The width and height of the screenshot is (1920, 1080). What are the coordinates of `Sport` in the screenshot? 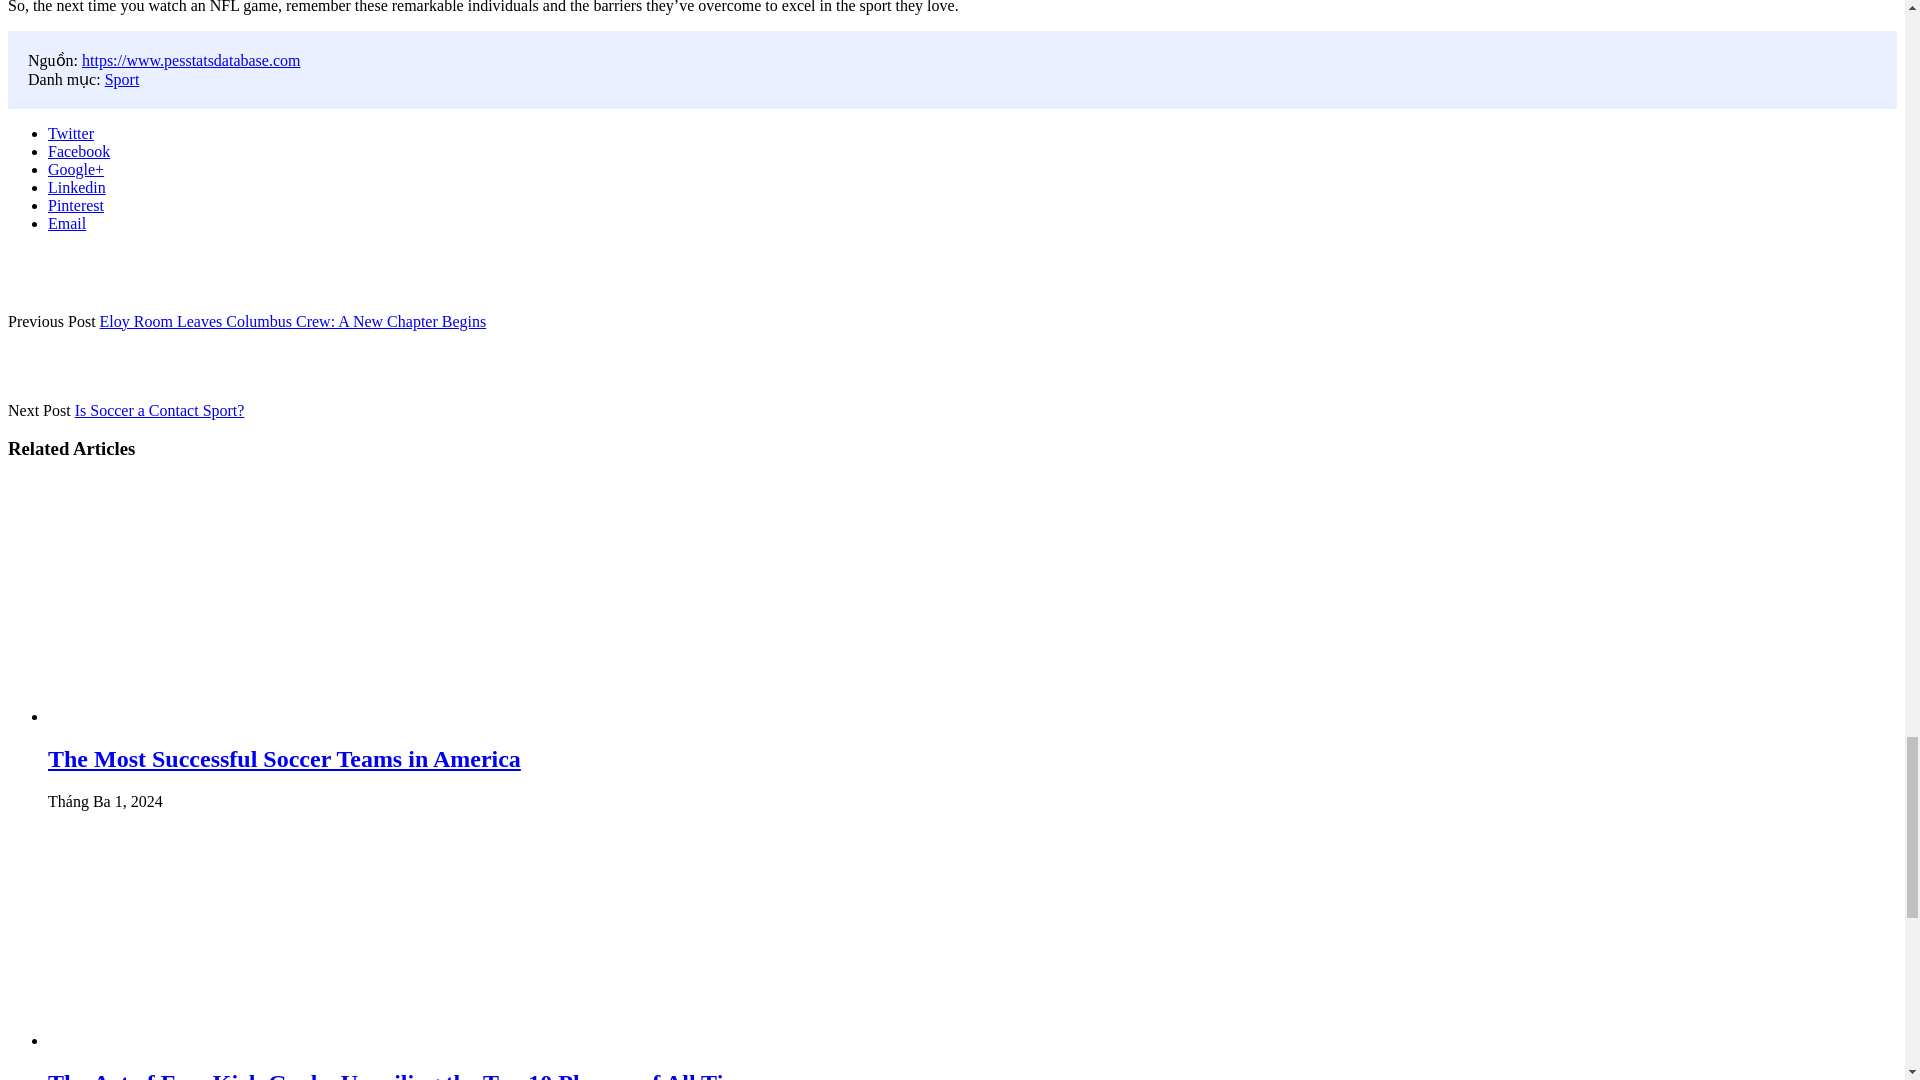 It's located at (122, 78).